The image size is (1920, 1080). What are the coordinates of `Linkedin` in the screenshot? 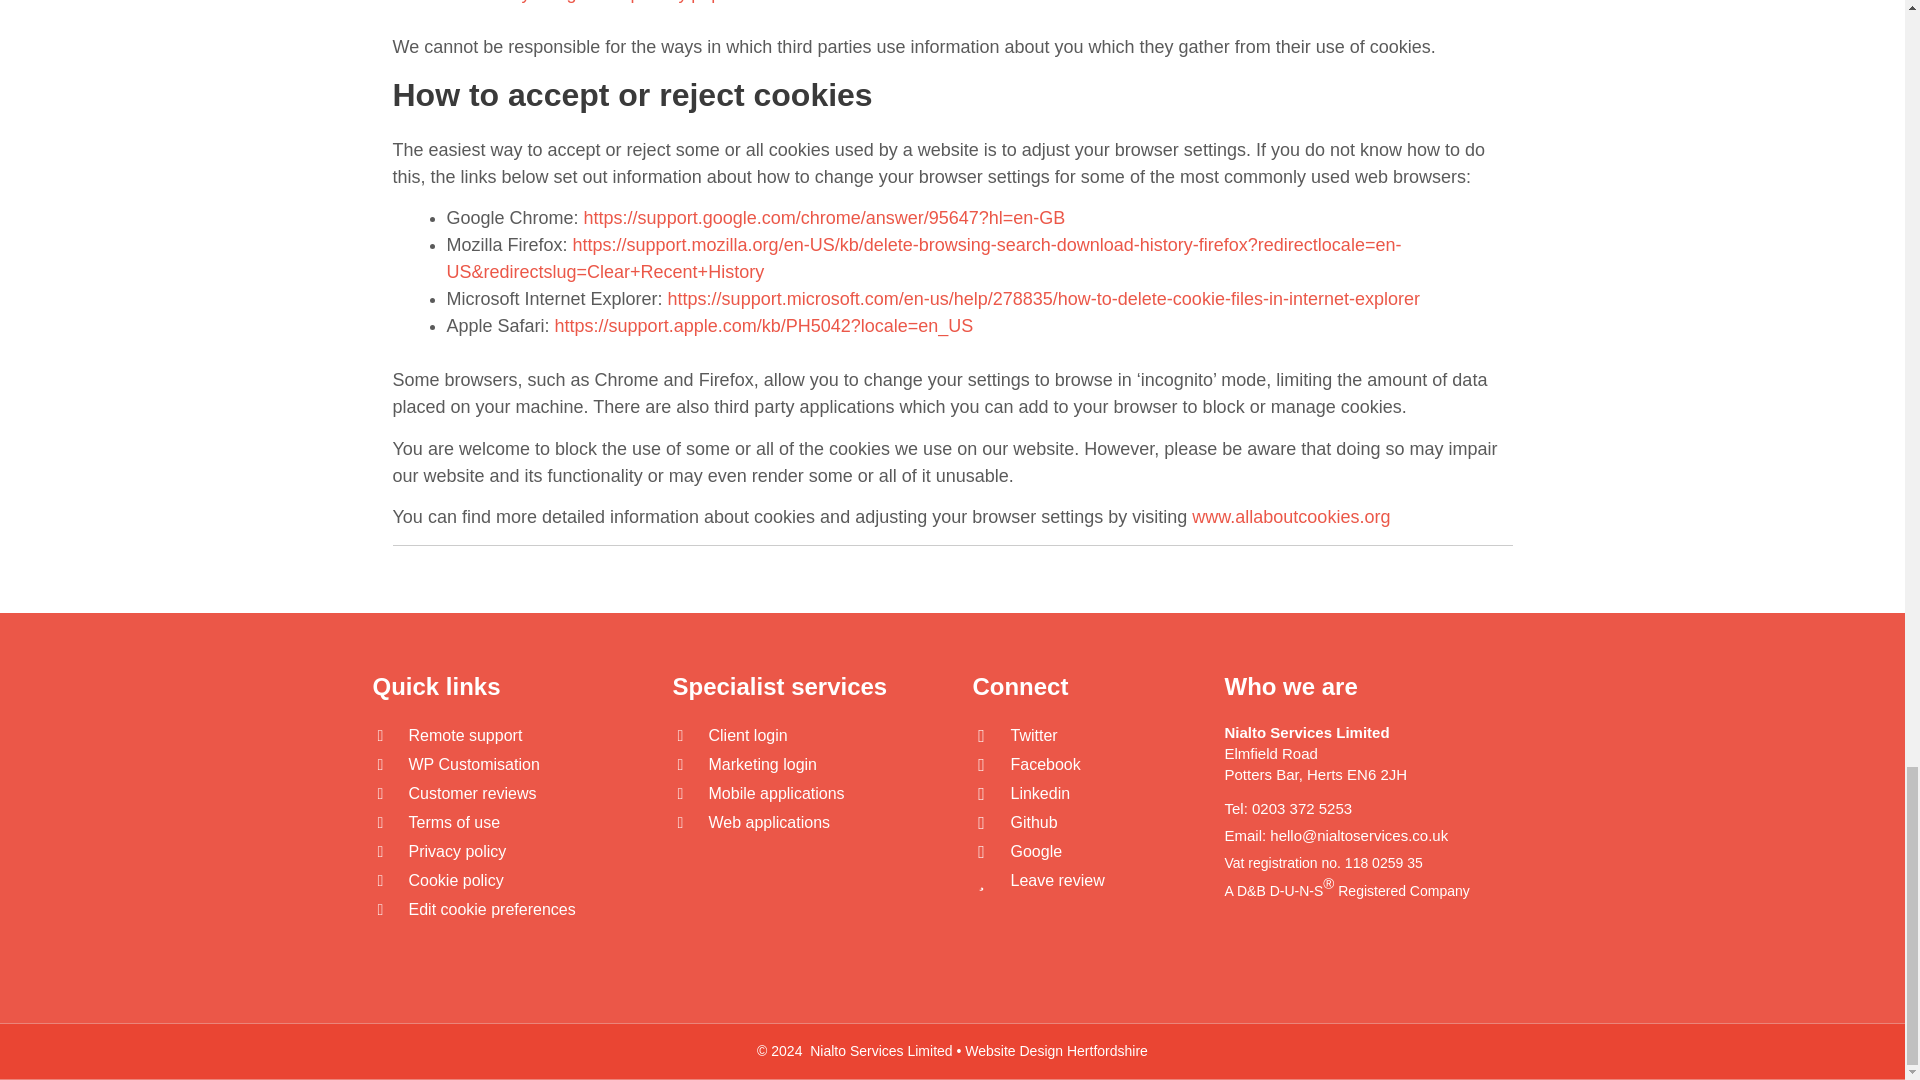 It's located at (1039, 794).